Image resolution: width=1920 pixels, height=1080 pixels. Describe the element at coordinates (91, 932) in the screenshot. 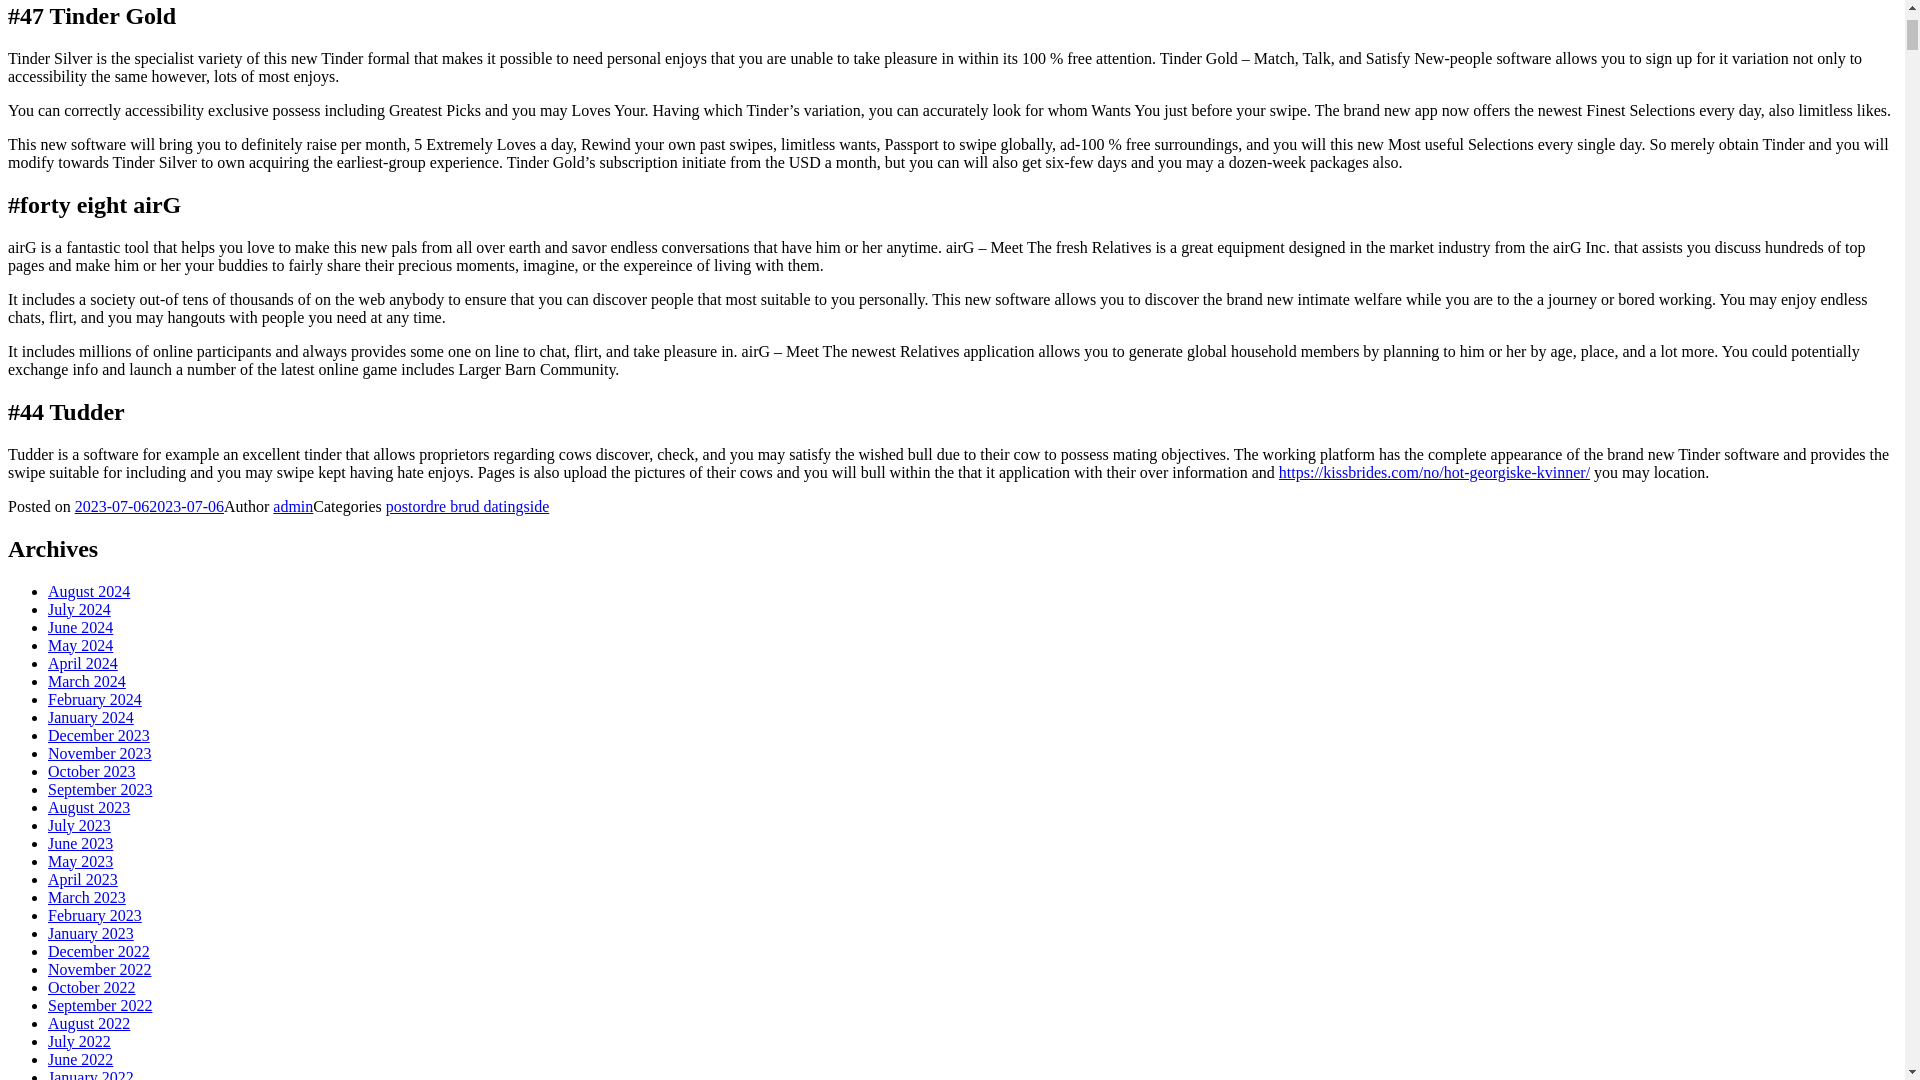

I see `January 2023` at that location.